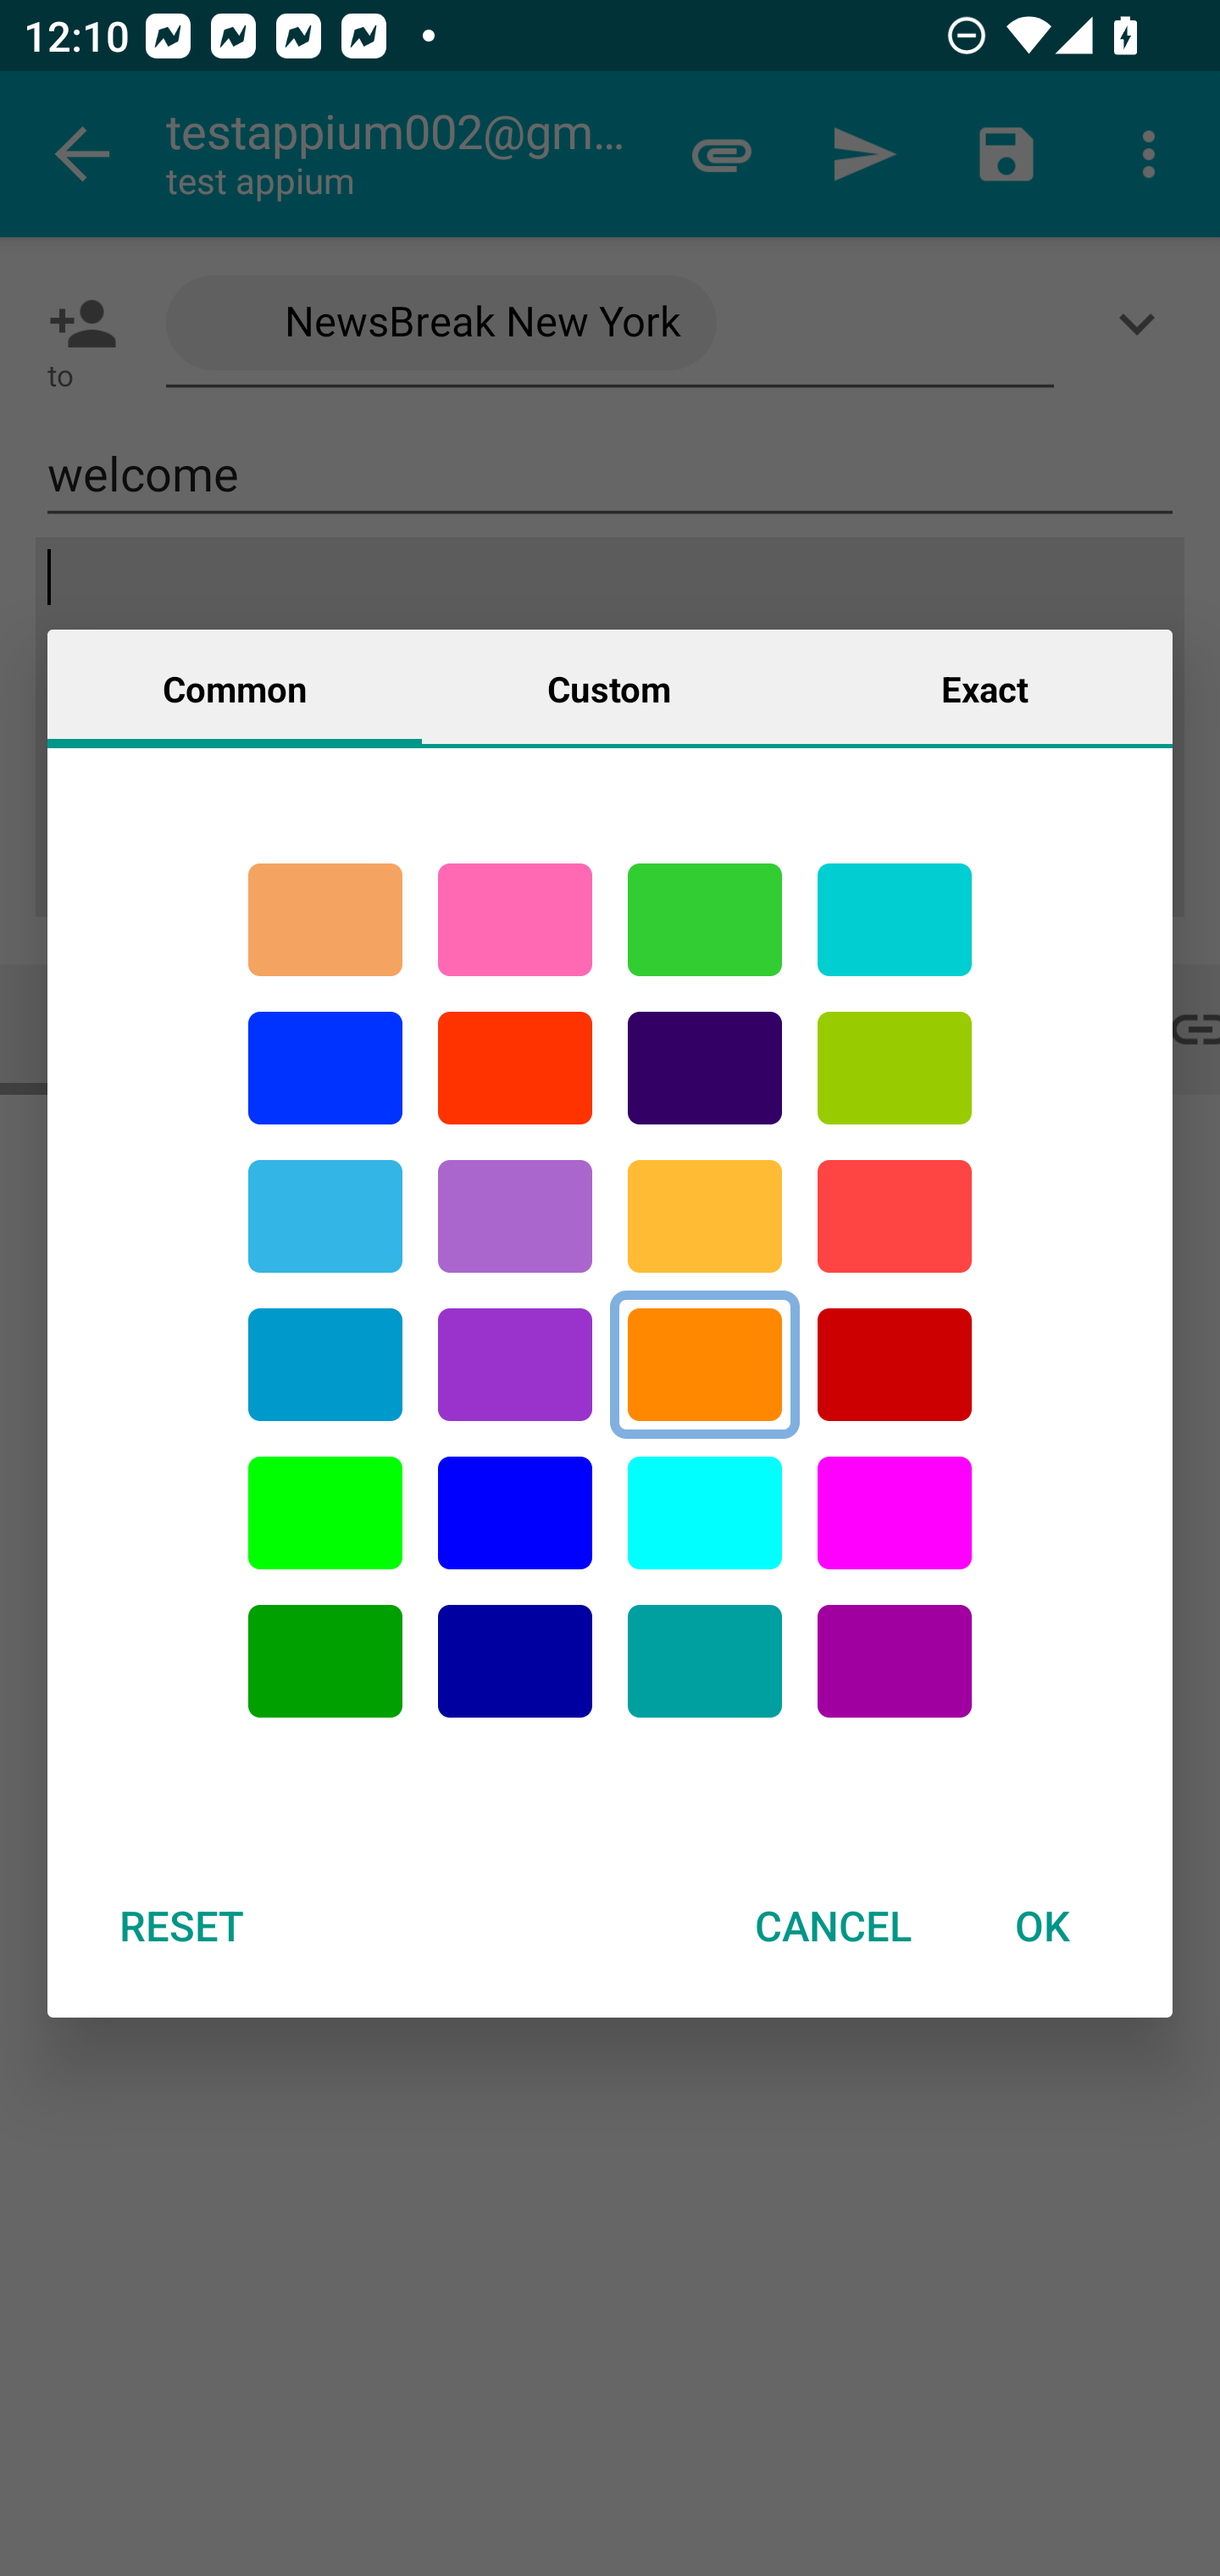 This screenshot has width=1220, height=2576. Describe the element at coordinates (180, 1925) in the screenshot. I see `RESET` at that location.